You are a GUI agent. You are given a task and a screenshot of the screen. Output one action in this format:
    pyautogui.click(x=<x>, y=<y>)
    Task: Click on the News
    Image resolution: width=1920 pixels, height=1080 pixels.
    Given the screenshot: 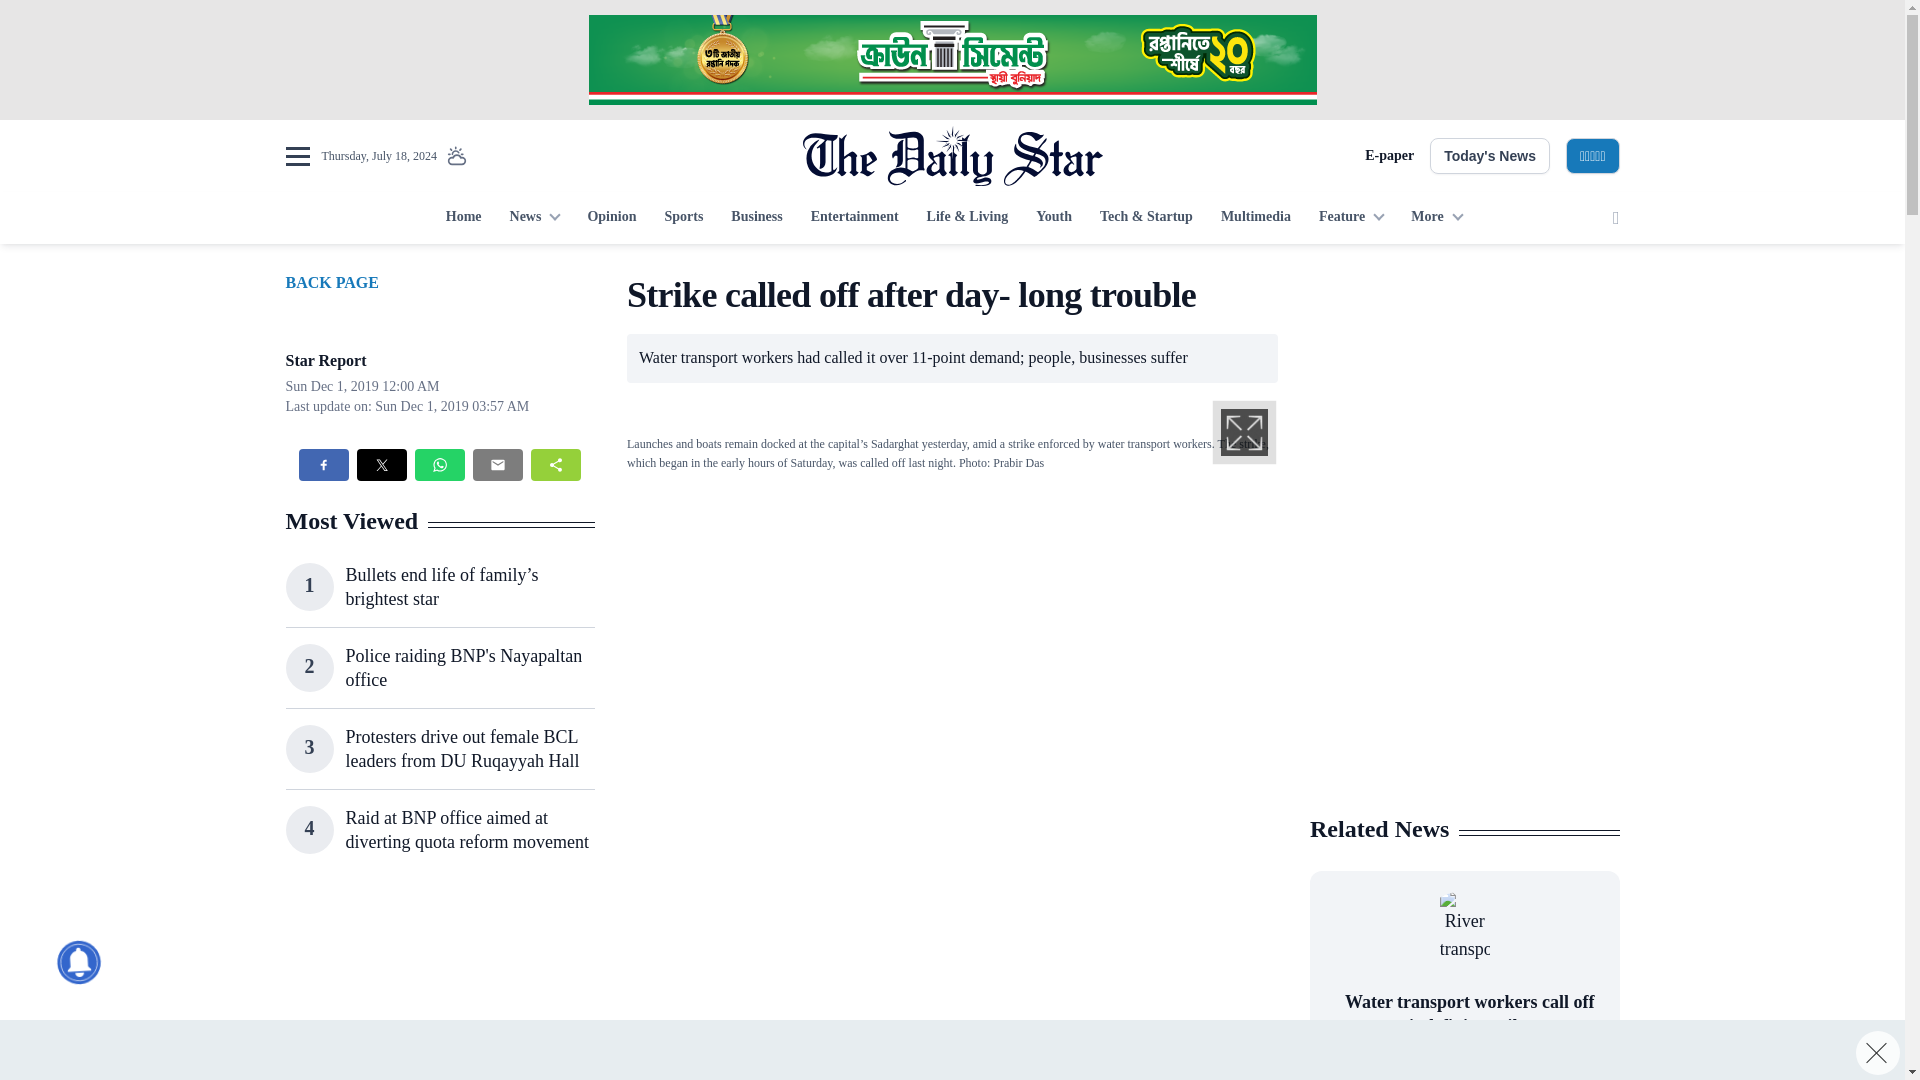 What is the action you would take?
    pyautogui.click(x=534, y=218)
    